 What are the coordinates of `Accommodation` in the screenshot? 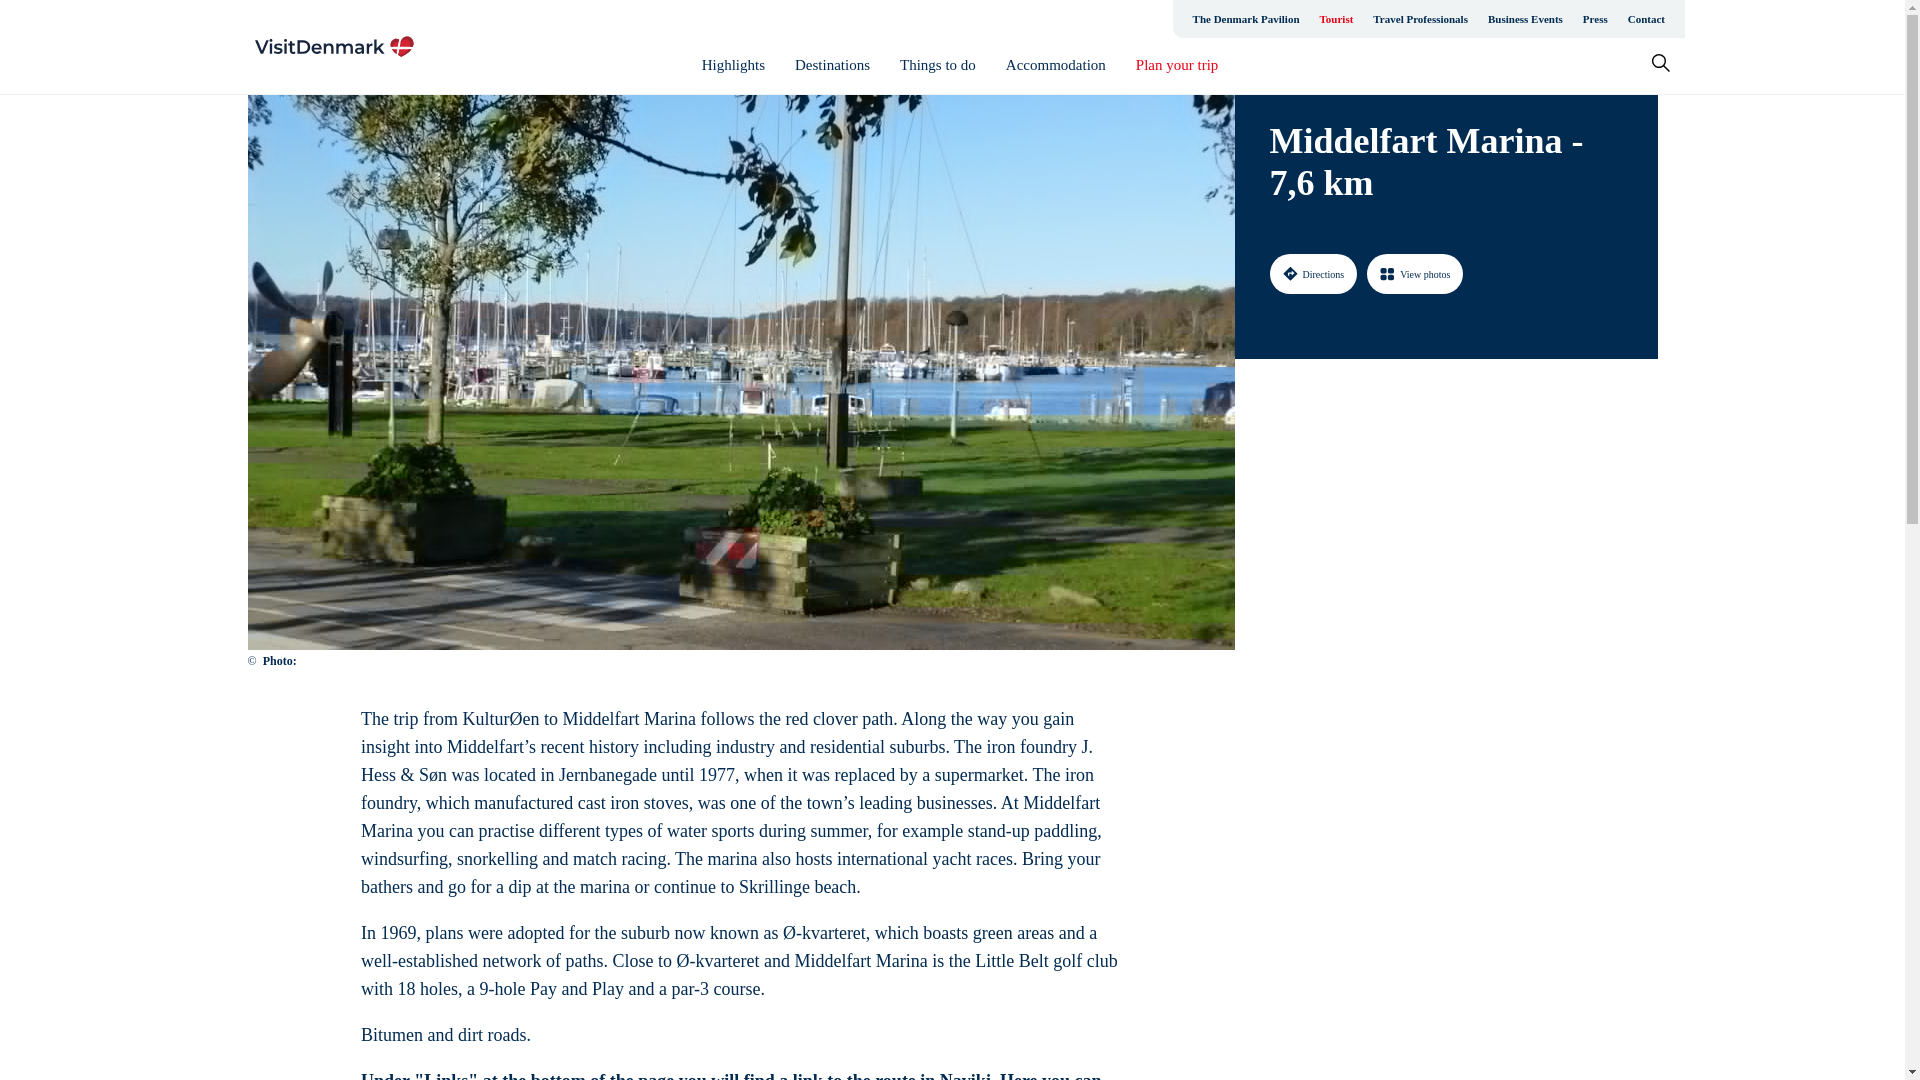 It's located at (1056, 65).